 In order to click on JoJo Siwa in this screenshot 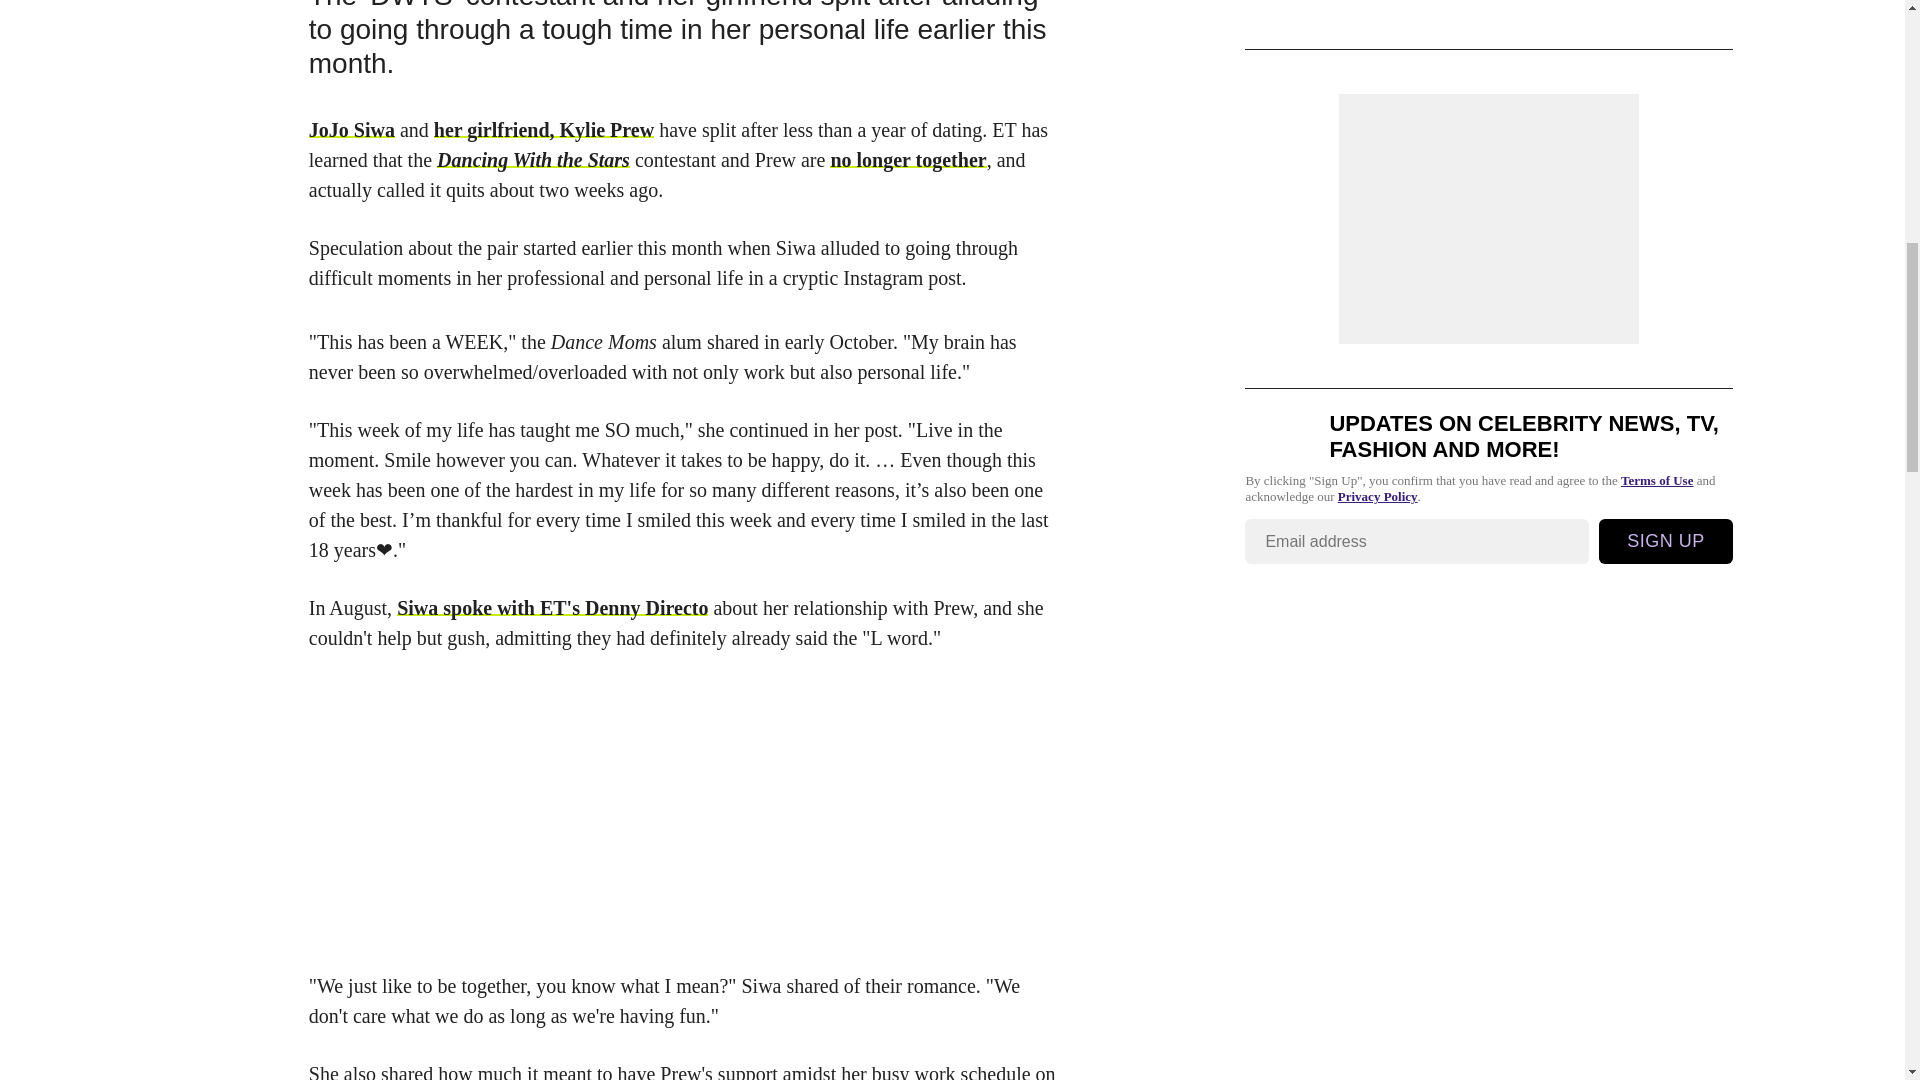, I will do `click(352, 130)`.